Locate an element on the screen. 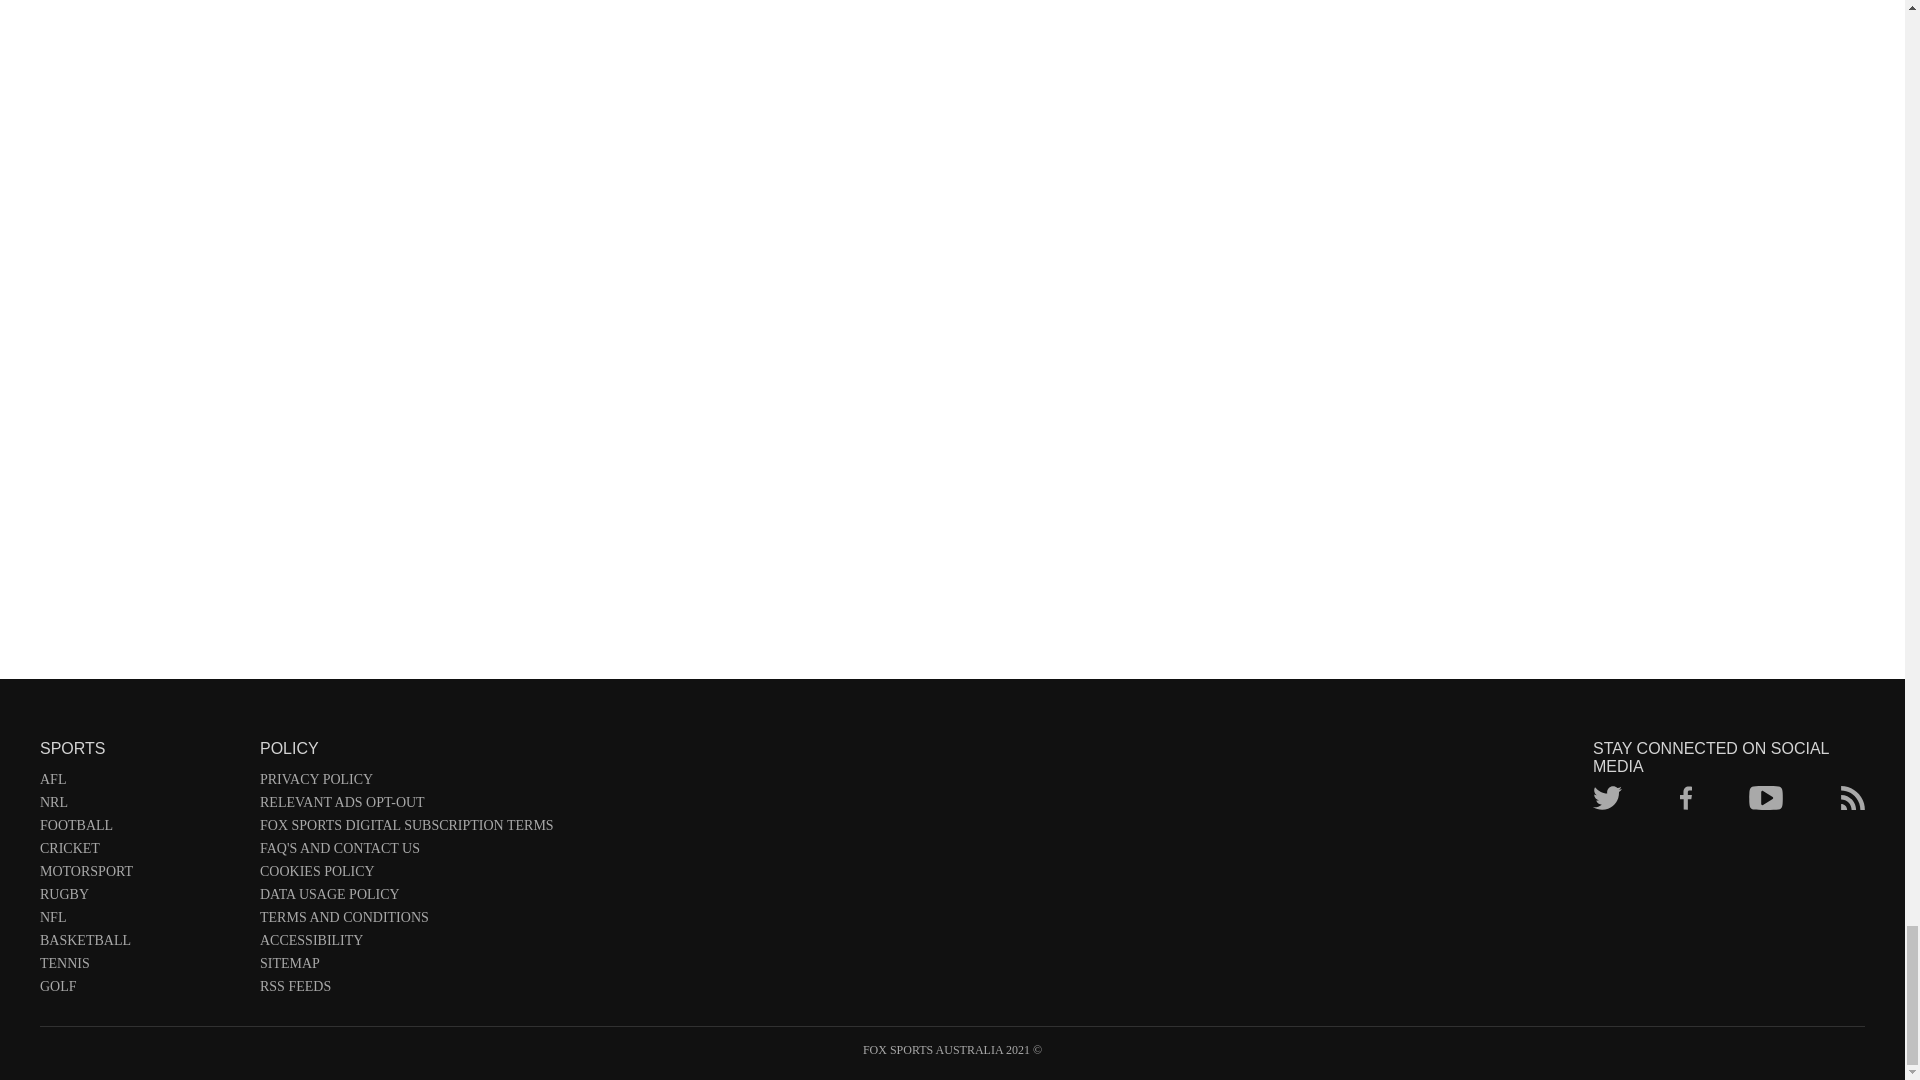 This screenshot has width=1920, height=1080. NFL is located at coordinates (140, 922).